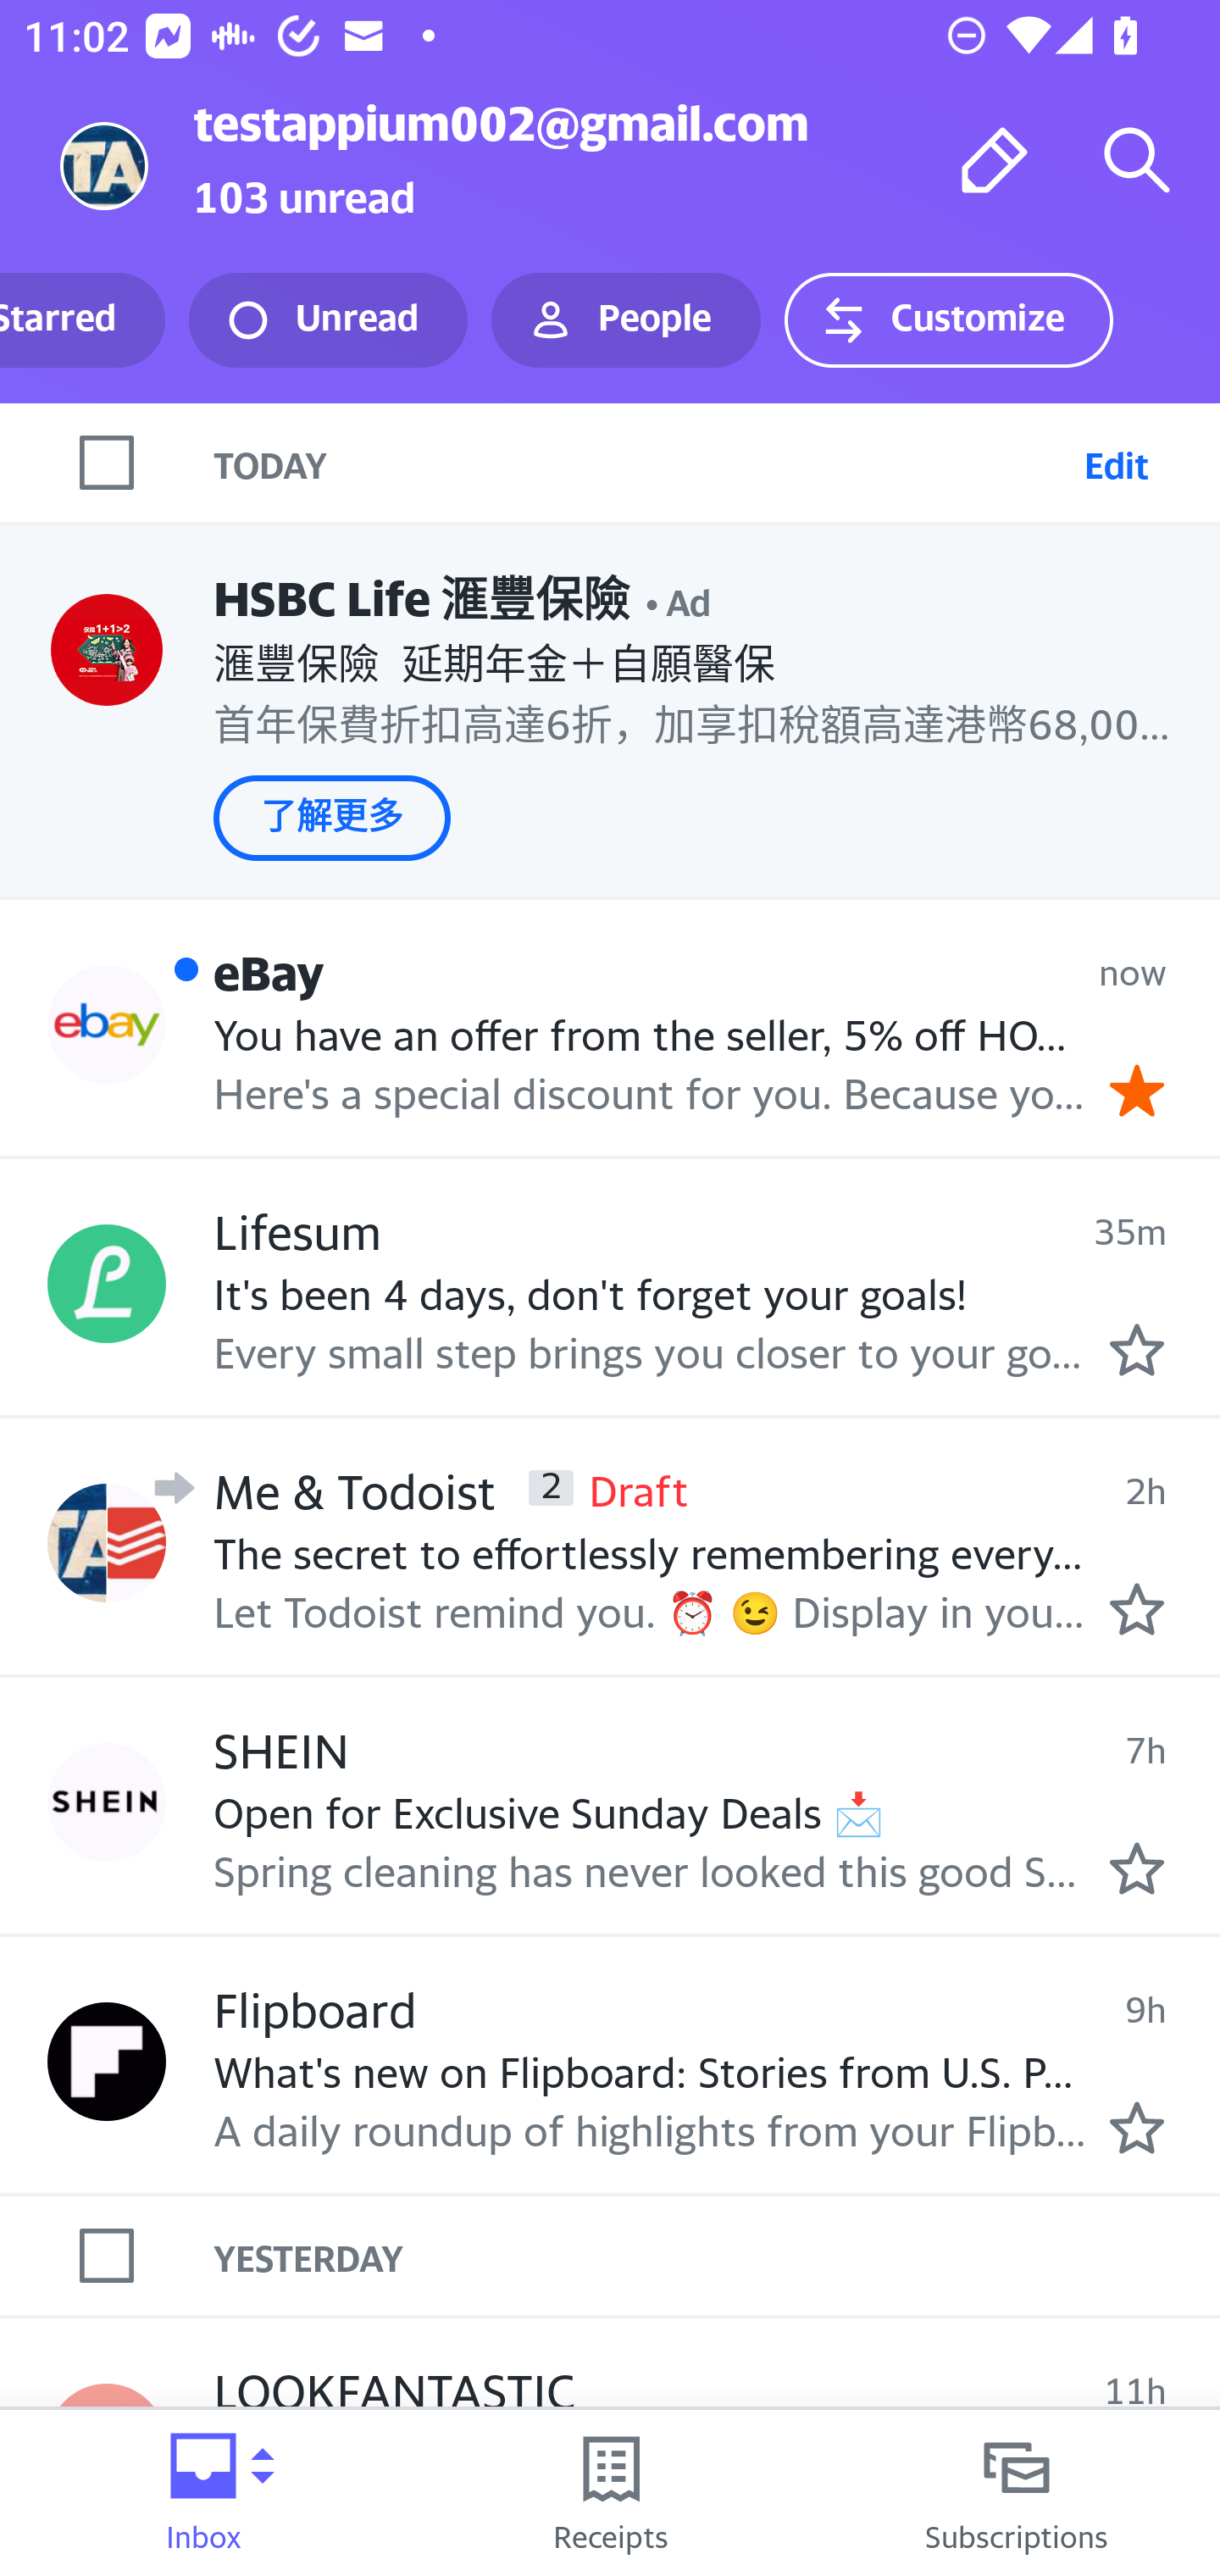  What do you see at coordinates (107, 2061) in the screenshot?
I see `Profile
Flipboard` at bounding box center [107, 2061].